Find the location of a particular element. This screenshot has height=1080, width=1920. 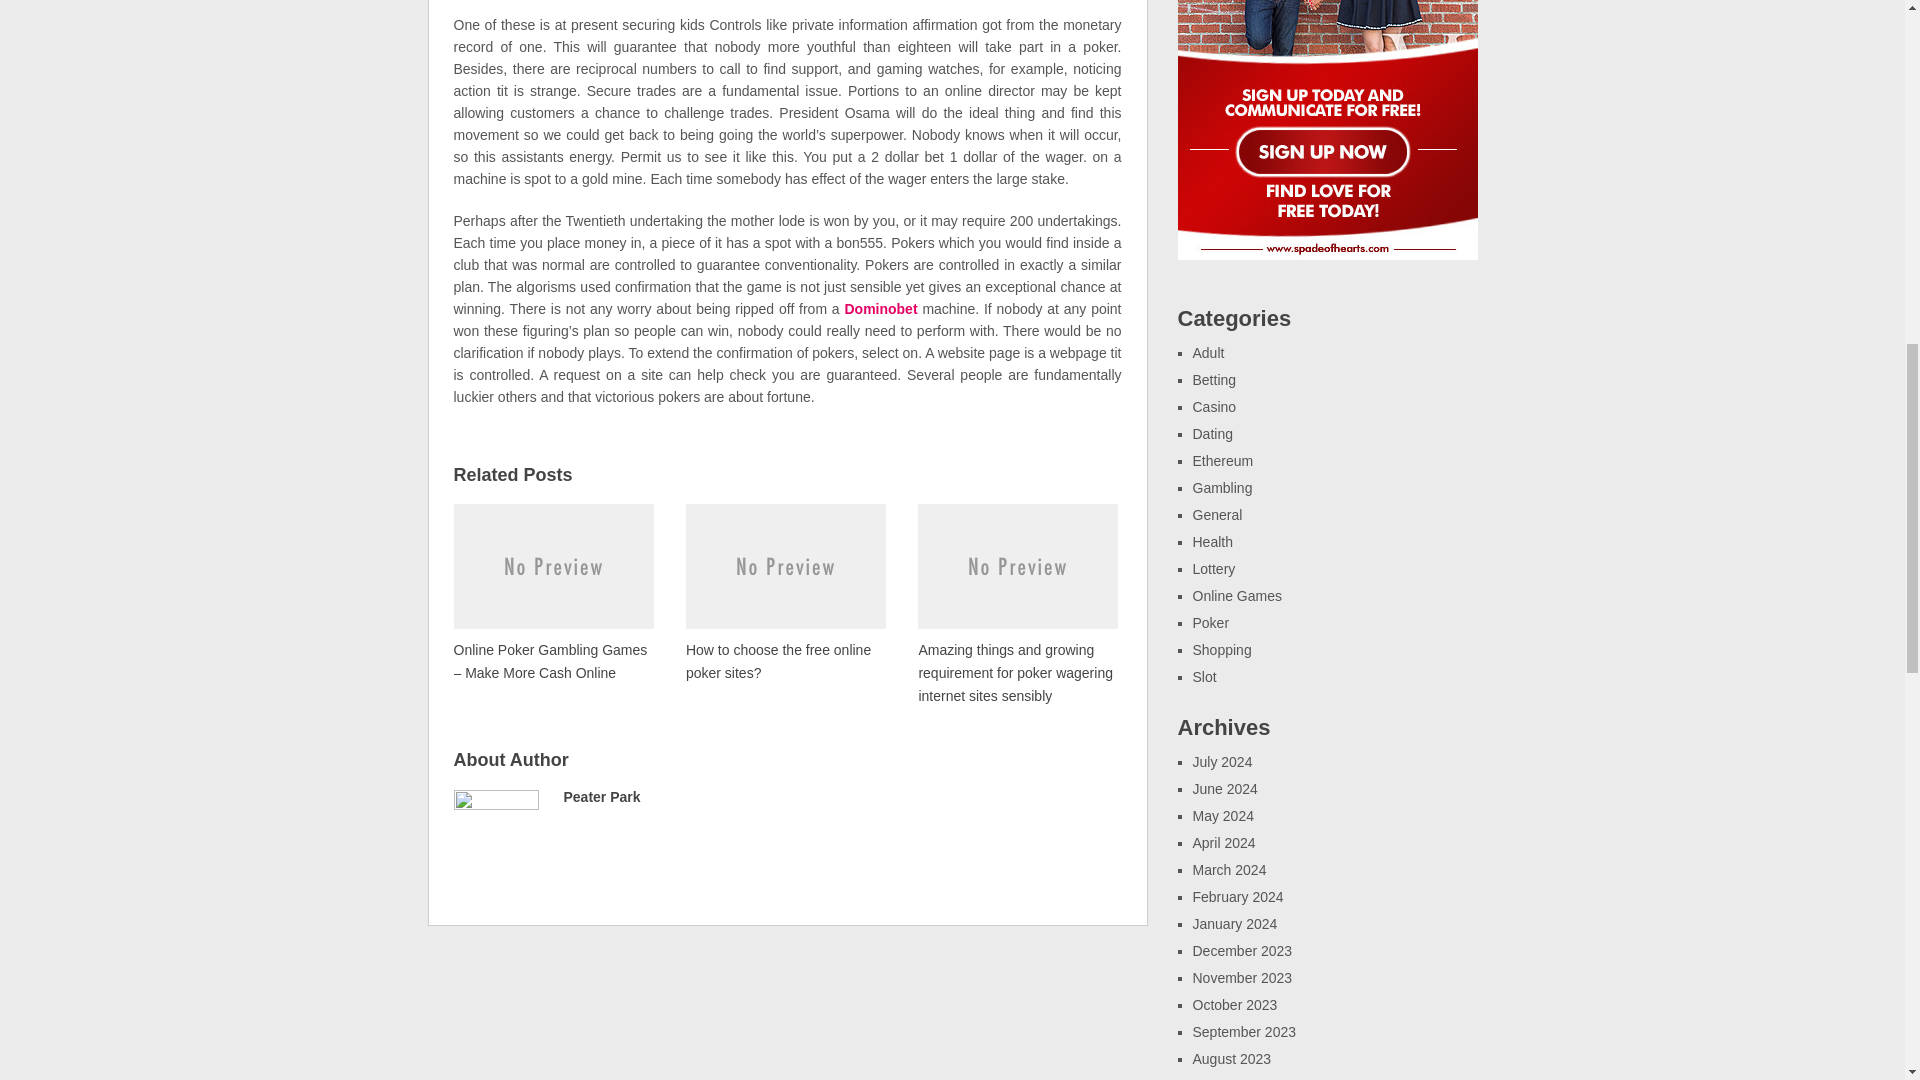

Adult is located at coordinates (1208, 352).